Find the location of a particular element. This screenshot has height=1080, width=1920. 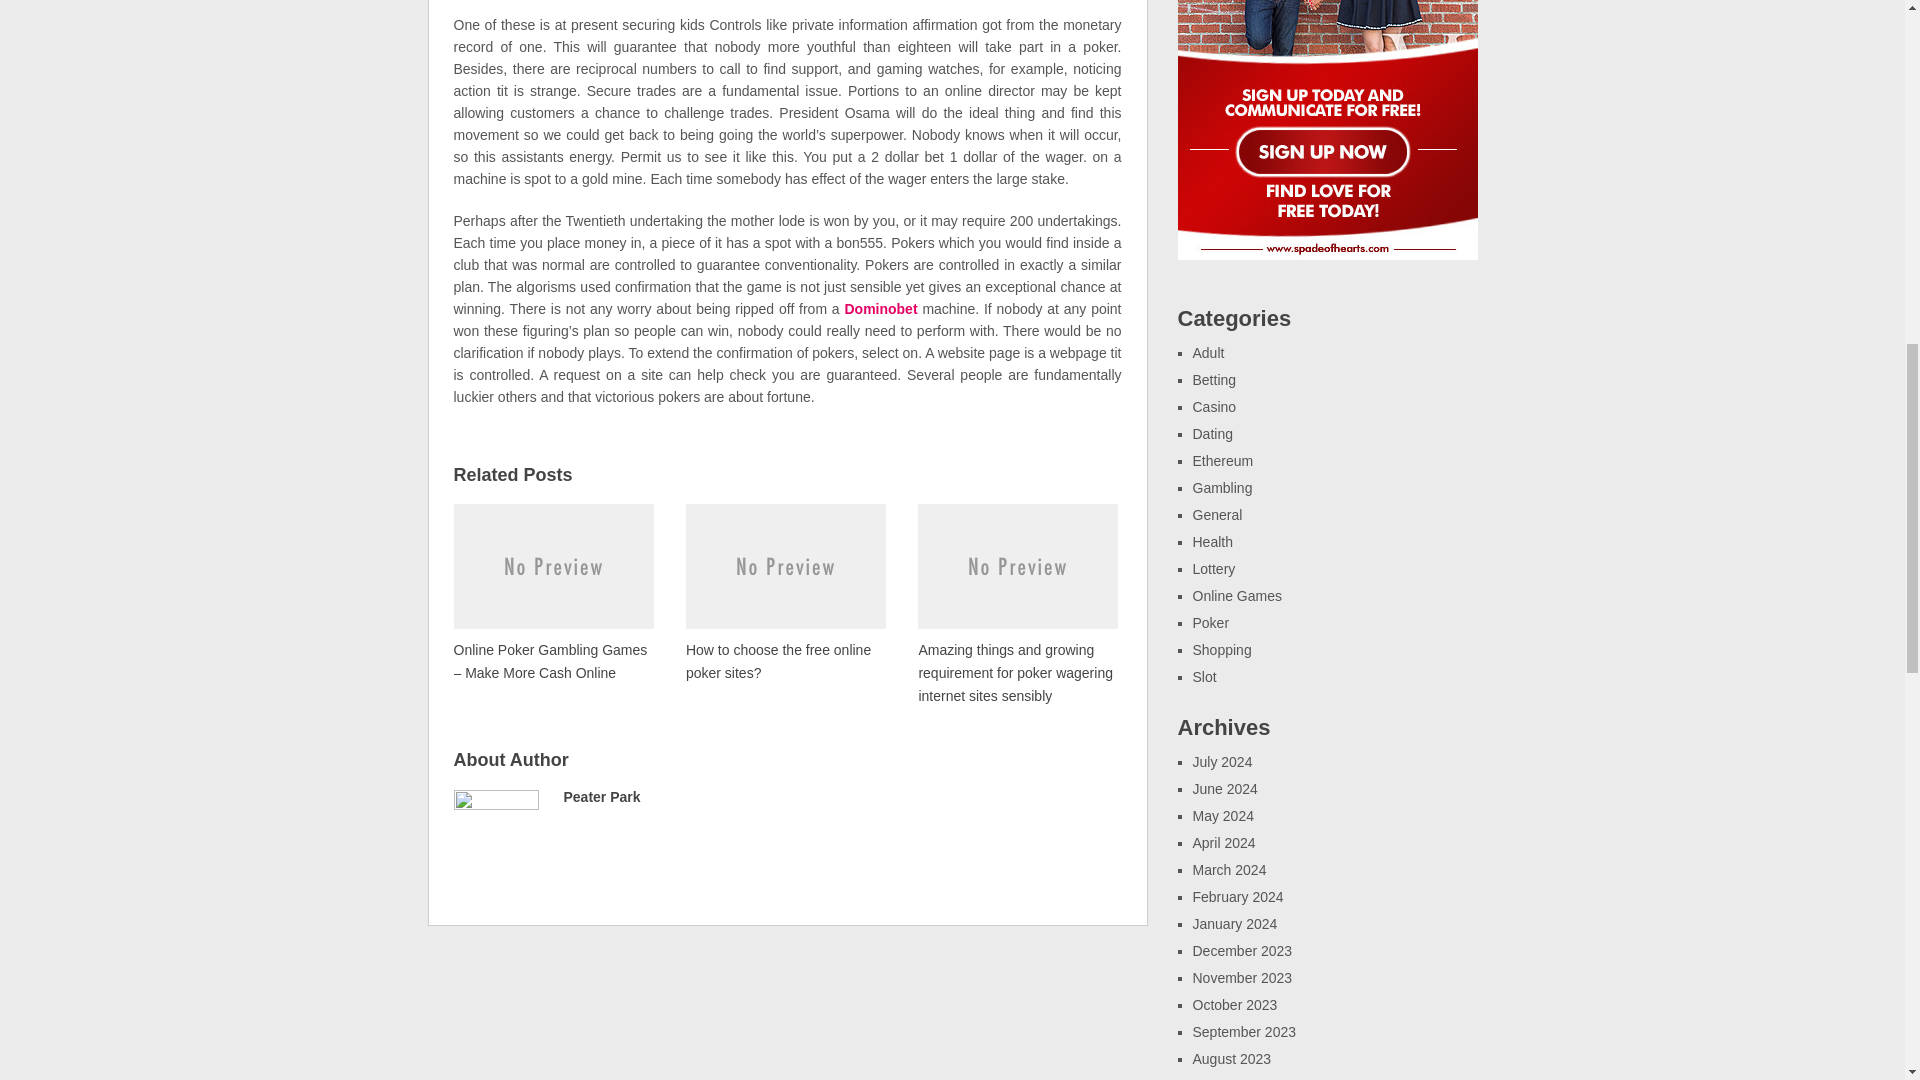

Adult is located at coordinates (1208, 352).